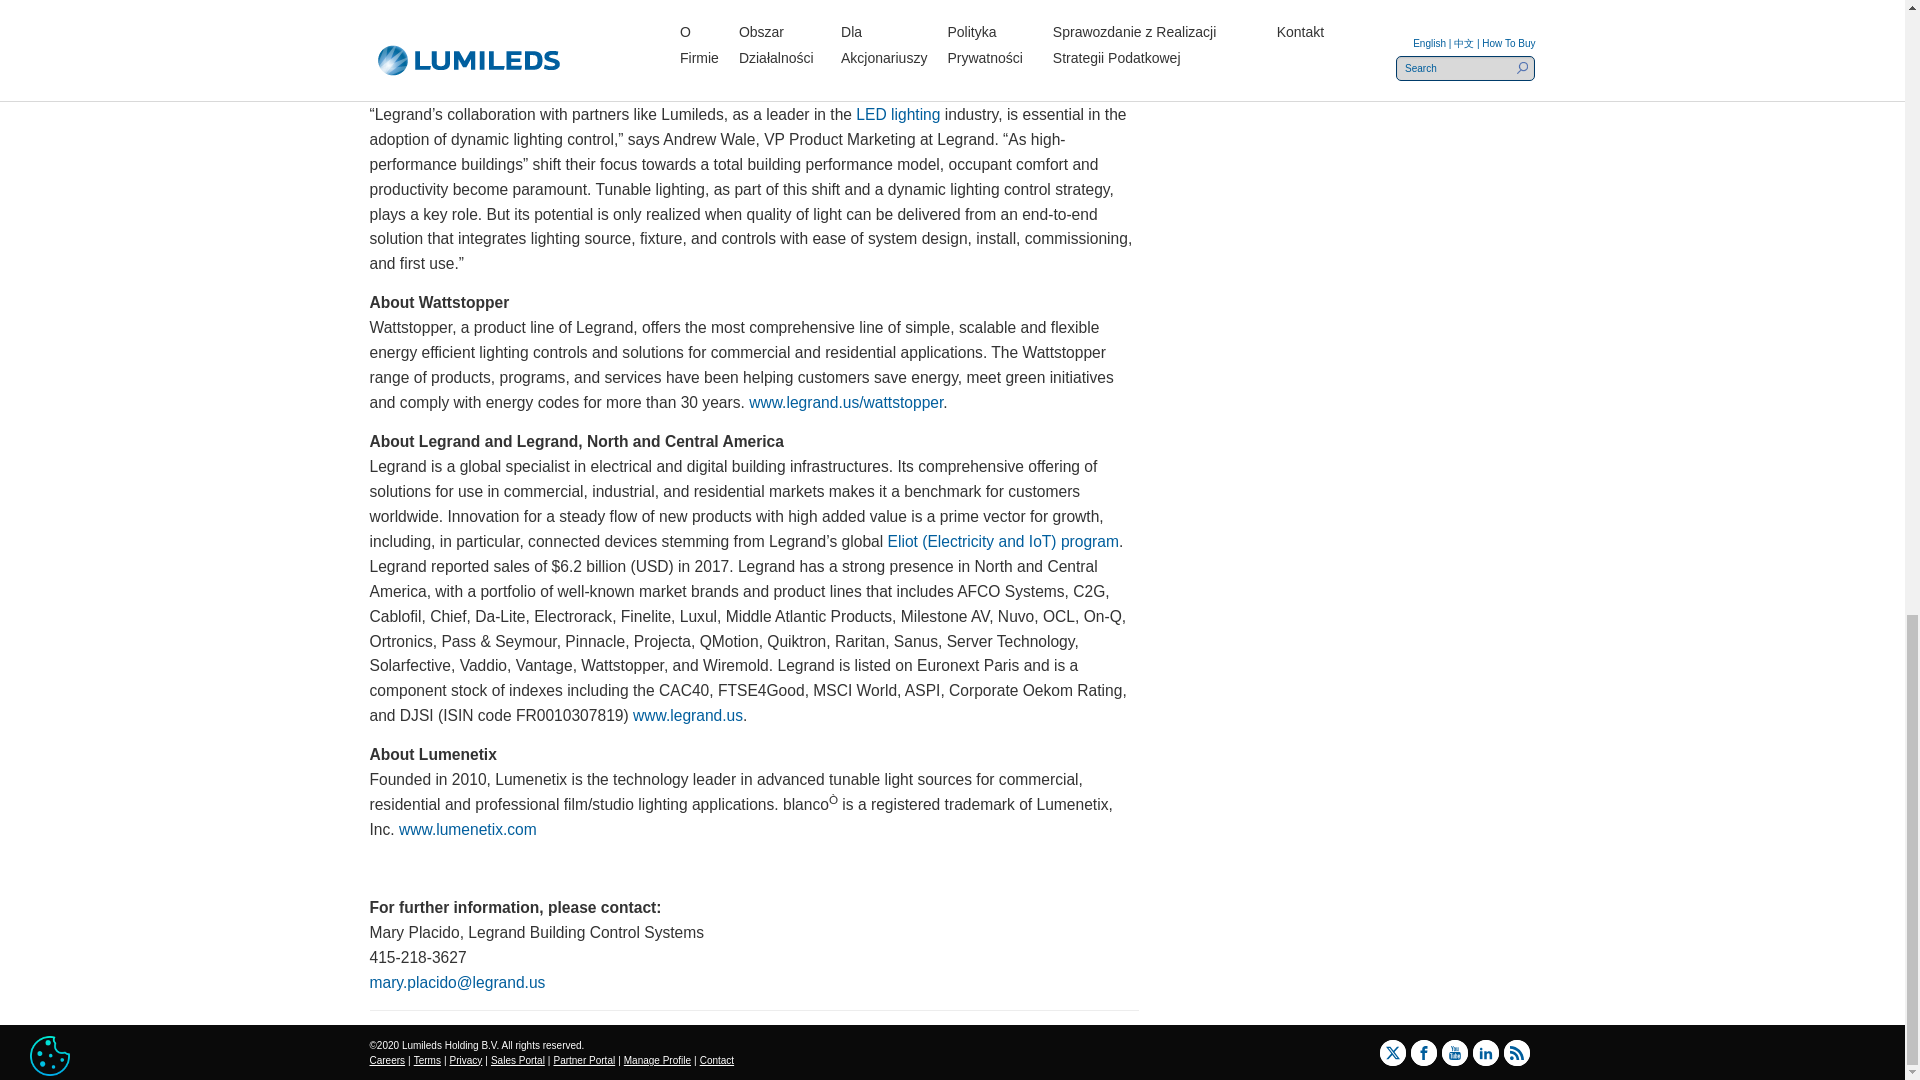 The height and width of the screenshot is (1080, 1920). Describe the element at coordinates (716, 1060) in the screenshot. I see `Contact` at that location.